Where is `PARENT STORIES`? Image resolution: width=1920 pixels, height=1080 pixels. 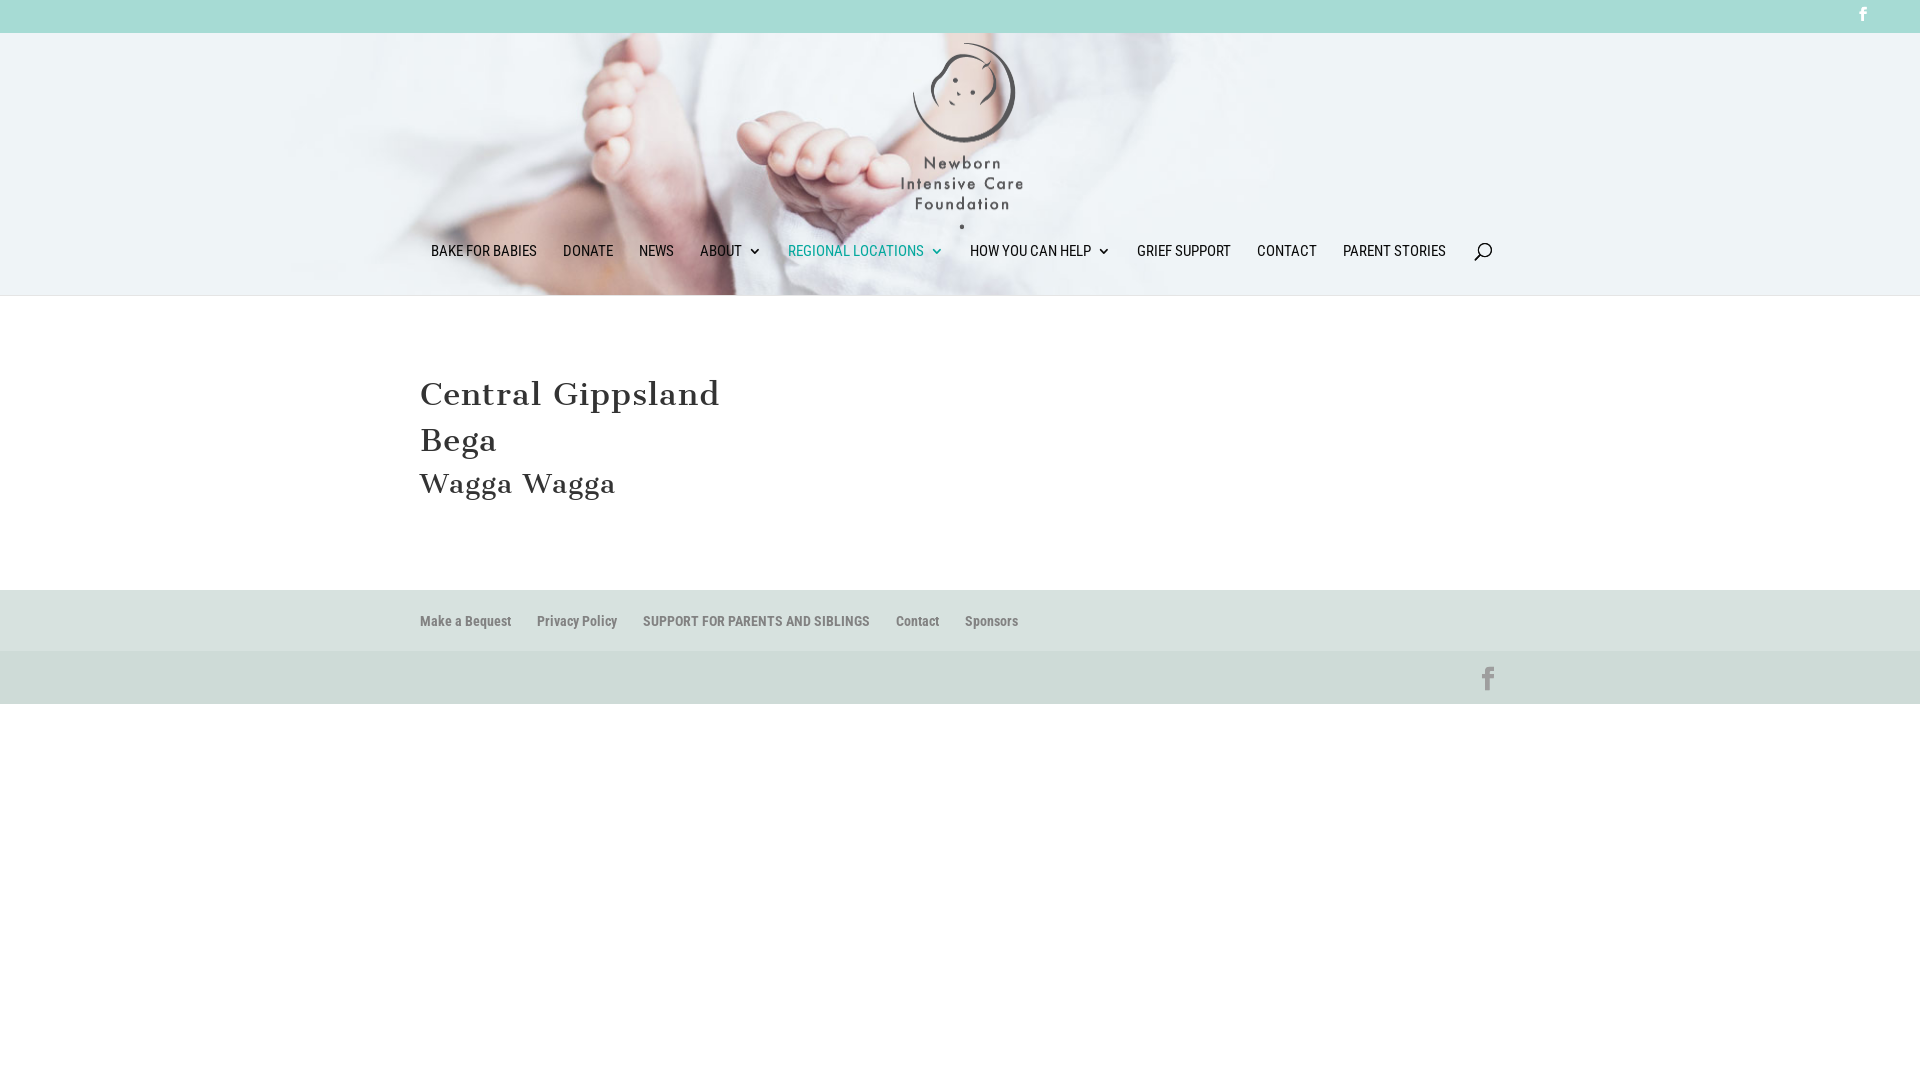
PARENT STORIES is located at coordinates (1394, 270).